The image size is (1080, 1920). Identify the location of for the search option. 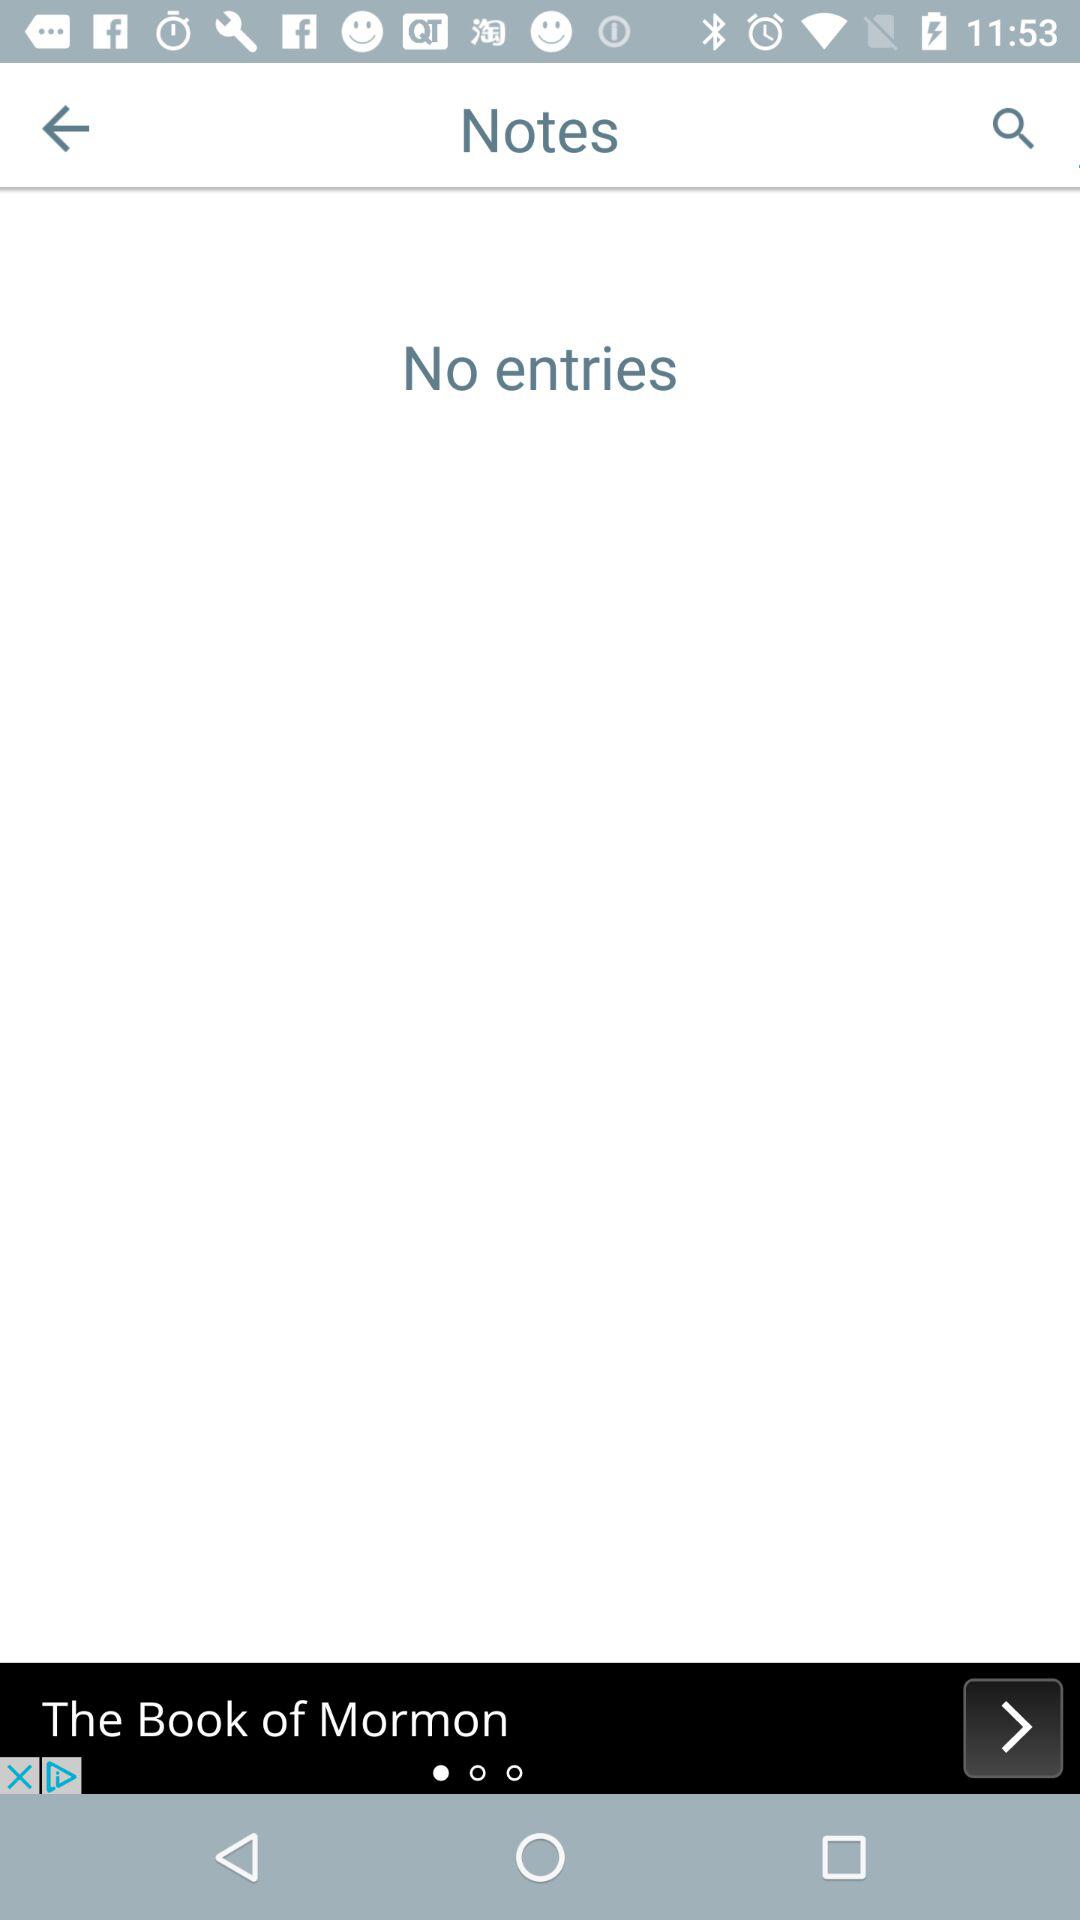
(1014, 128).